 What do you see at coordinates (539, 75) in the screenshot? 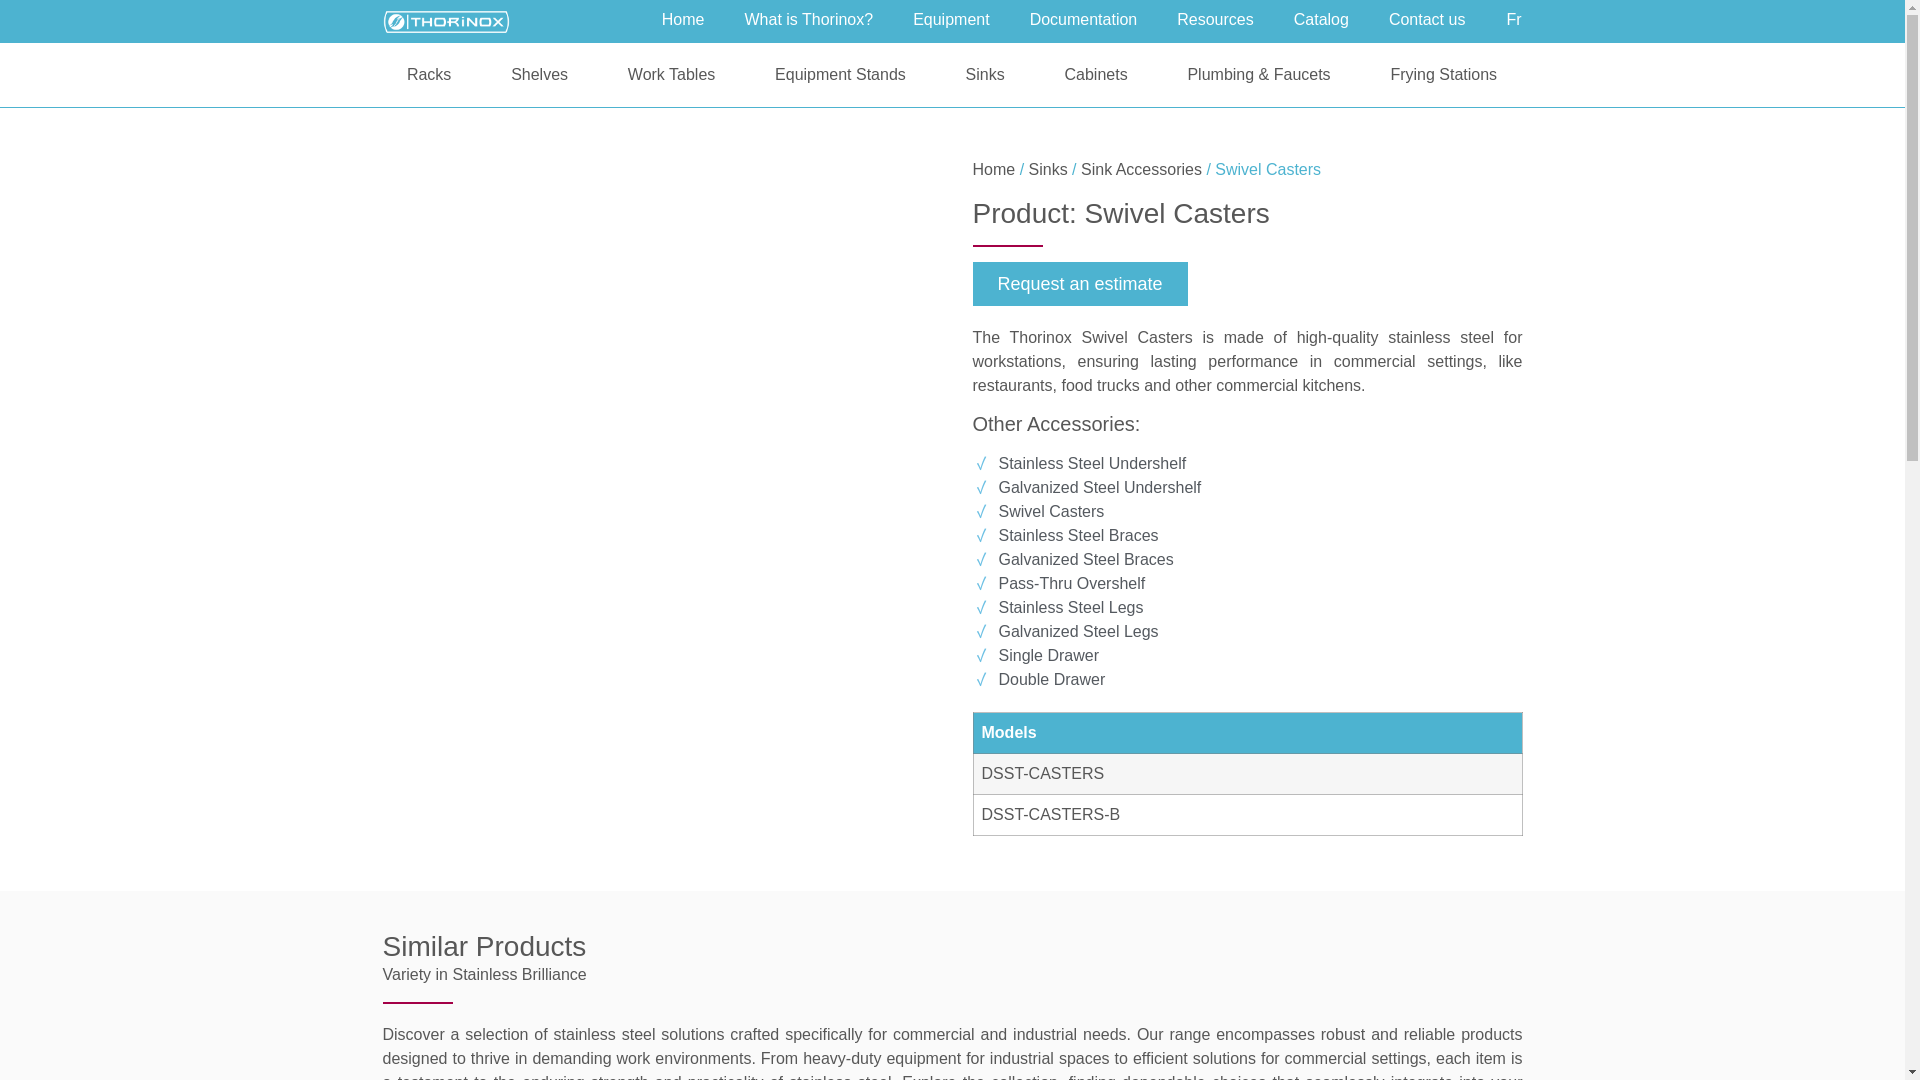
I see `Shelves` at bounding box center [539, 75].